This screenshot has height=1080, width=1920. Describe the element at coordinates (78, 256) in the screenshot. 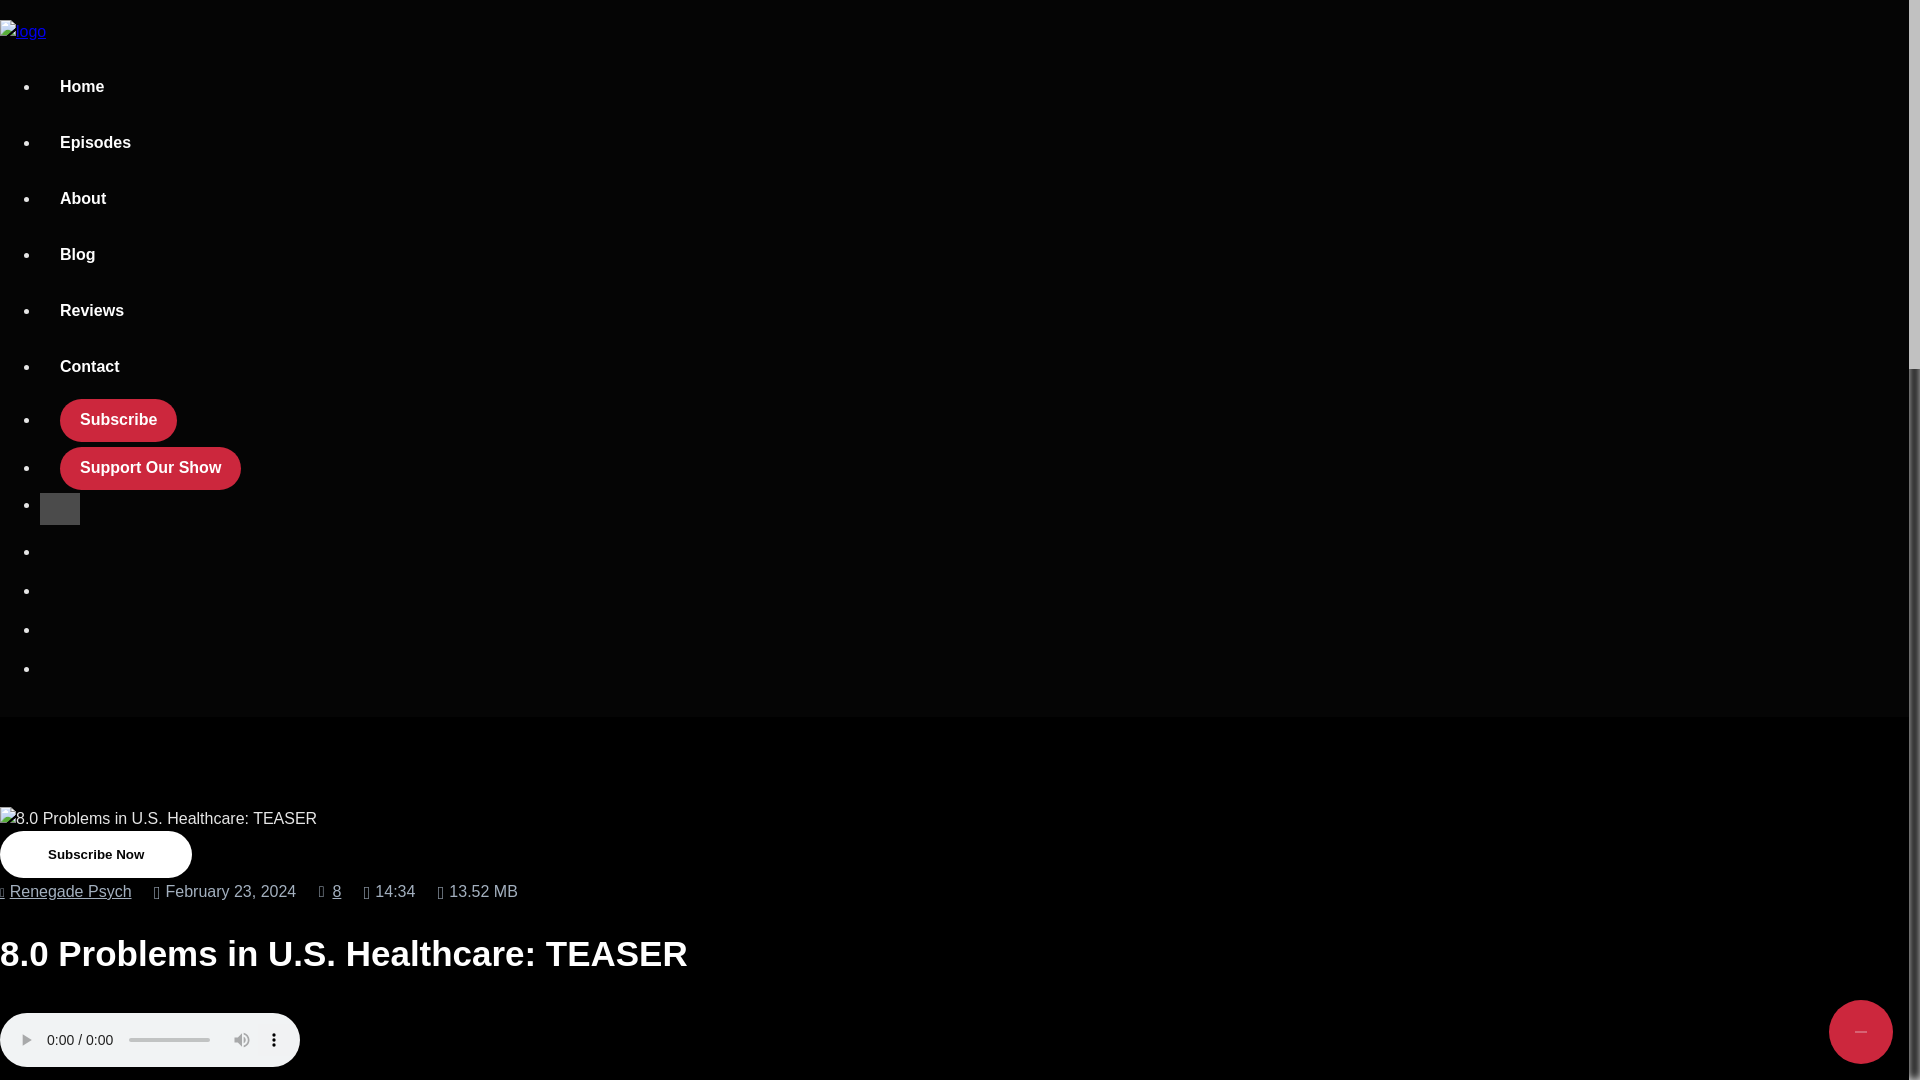

I see `Blog` at that location.